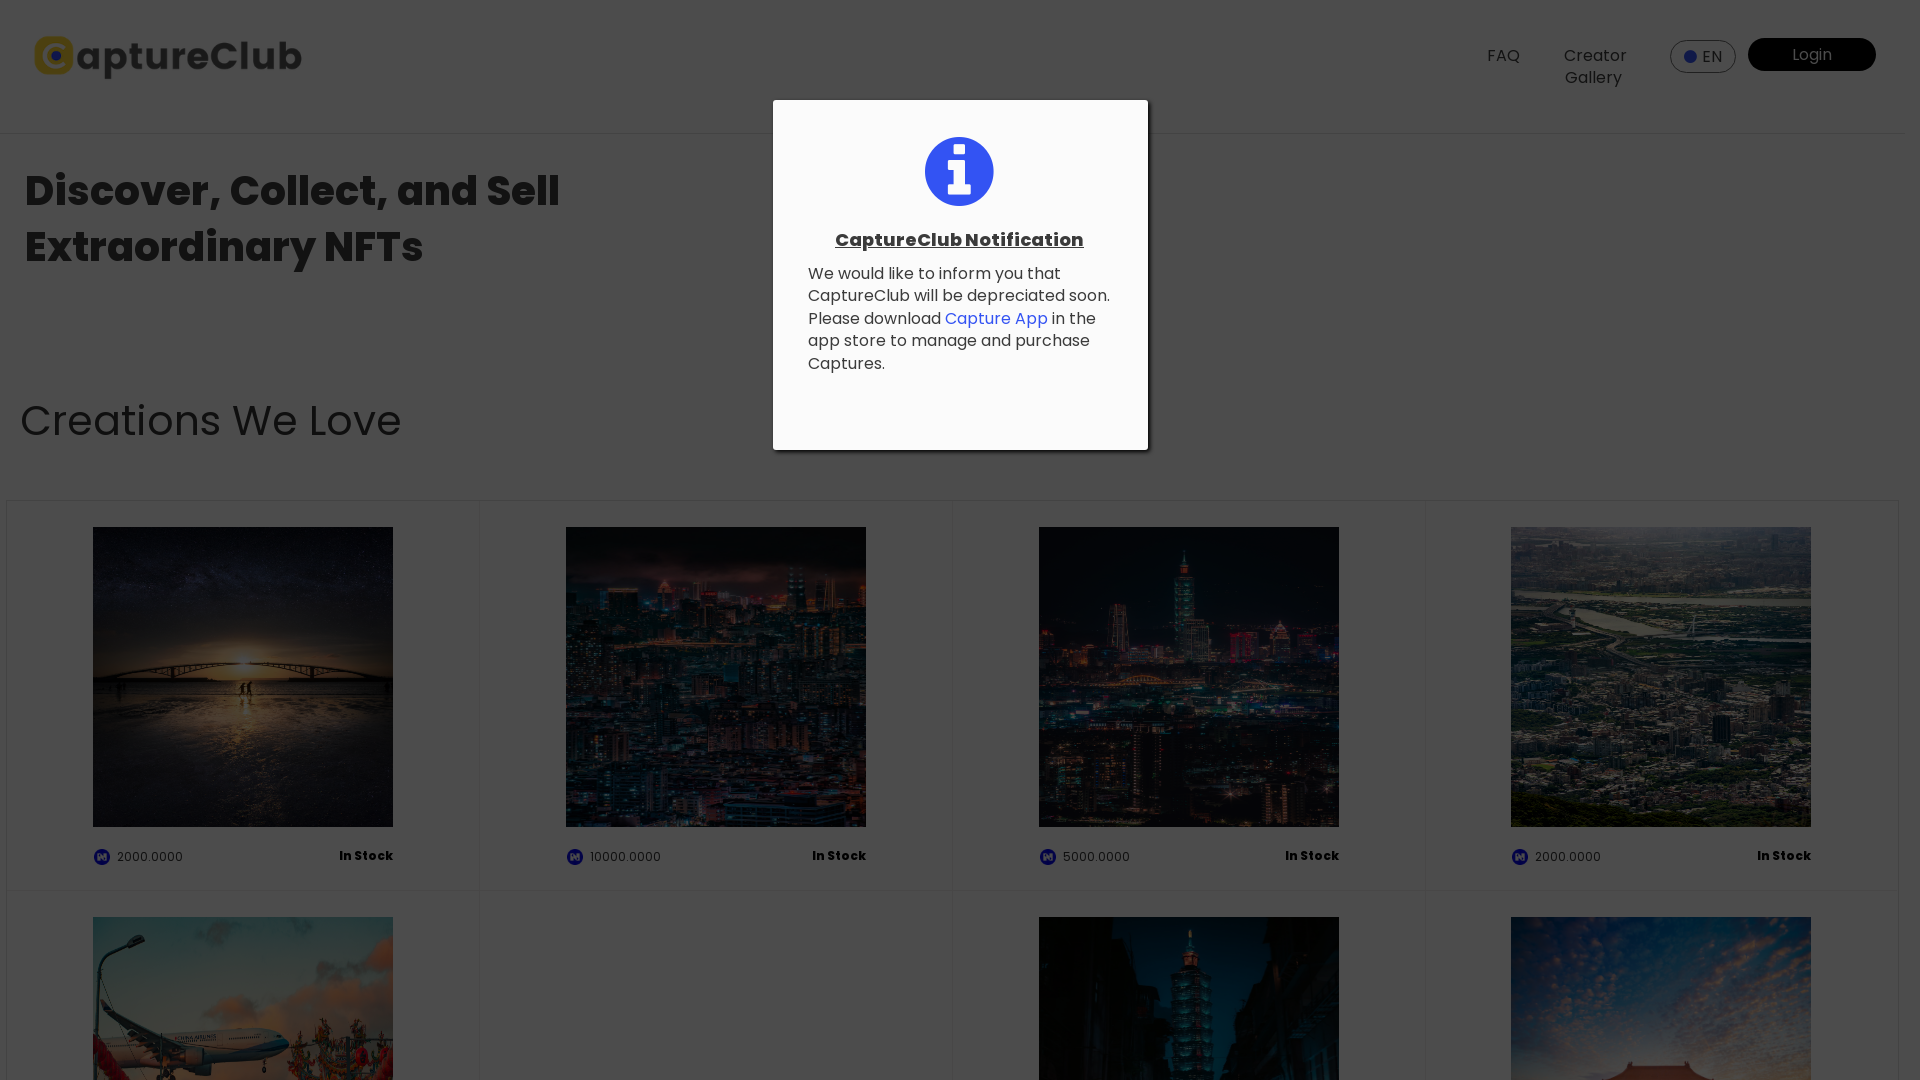 The image size is (1920, 1080). Describe the element at coordinates (996, 318) in the screenshot. I see `Capture App` at that location.